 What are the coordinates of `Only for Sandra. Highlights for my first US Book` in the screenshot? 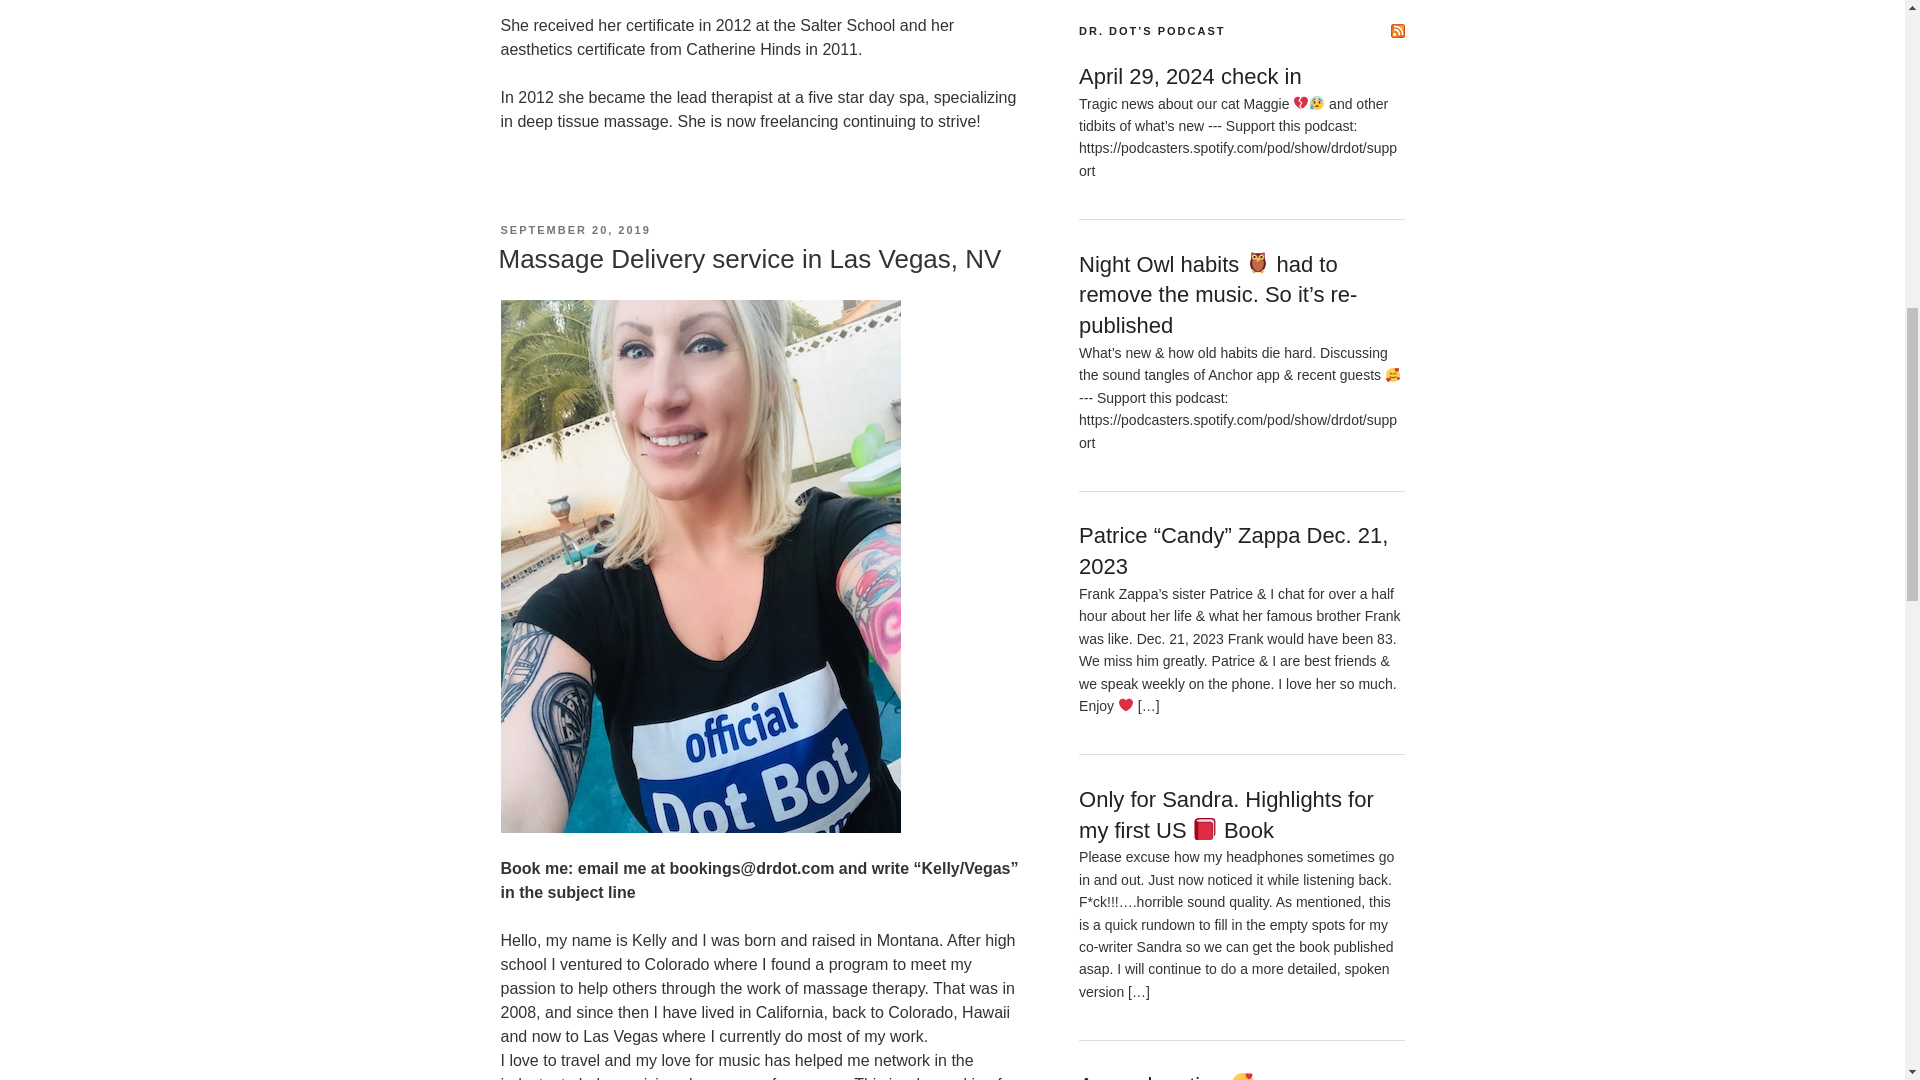 It's located at (1226, 815).